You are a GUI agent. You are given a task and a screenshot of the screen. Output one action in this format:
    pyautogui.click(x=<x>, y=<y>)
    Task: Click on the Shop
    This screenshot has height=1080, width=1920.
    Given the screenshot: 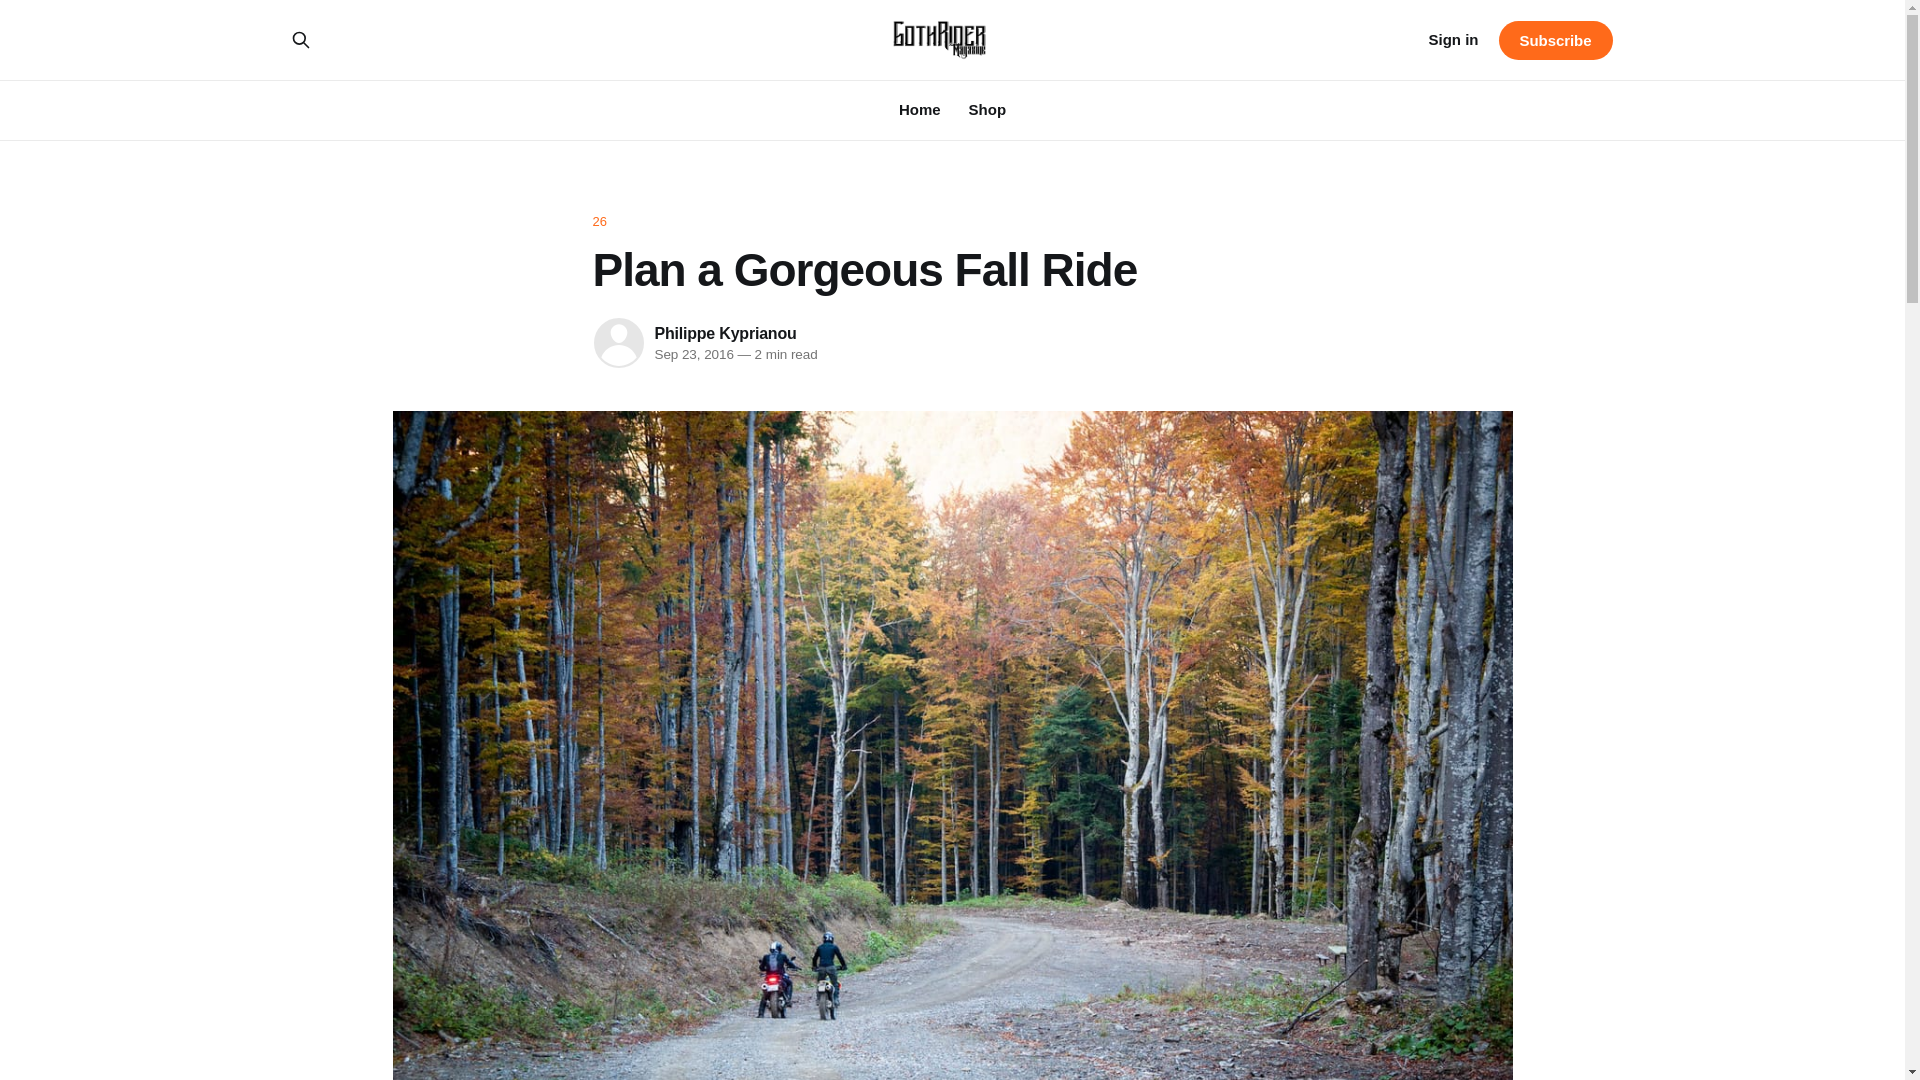 What is the action you would take?
    pyautogui.click(x=988, y=109)
    